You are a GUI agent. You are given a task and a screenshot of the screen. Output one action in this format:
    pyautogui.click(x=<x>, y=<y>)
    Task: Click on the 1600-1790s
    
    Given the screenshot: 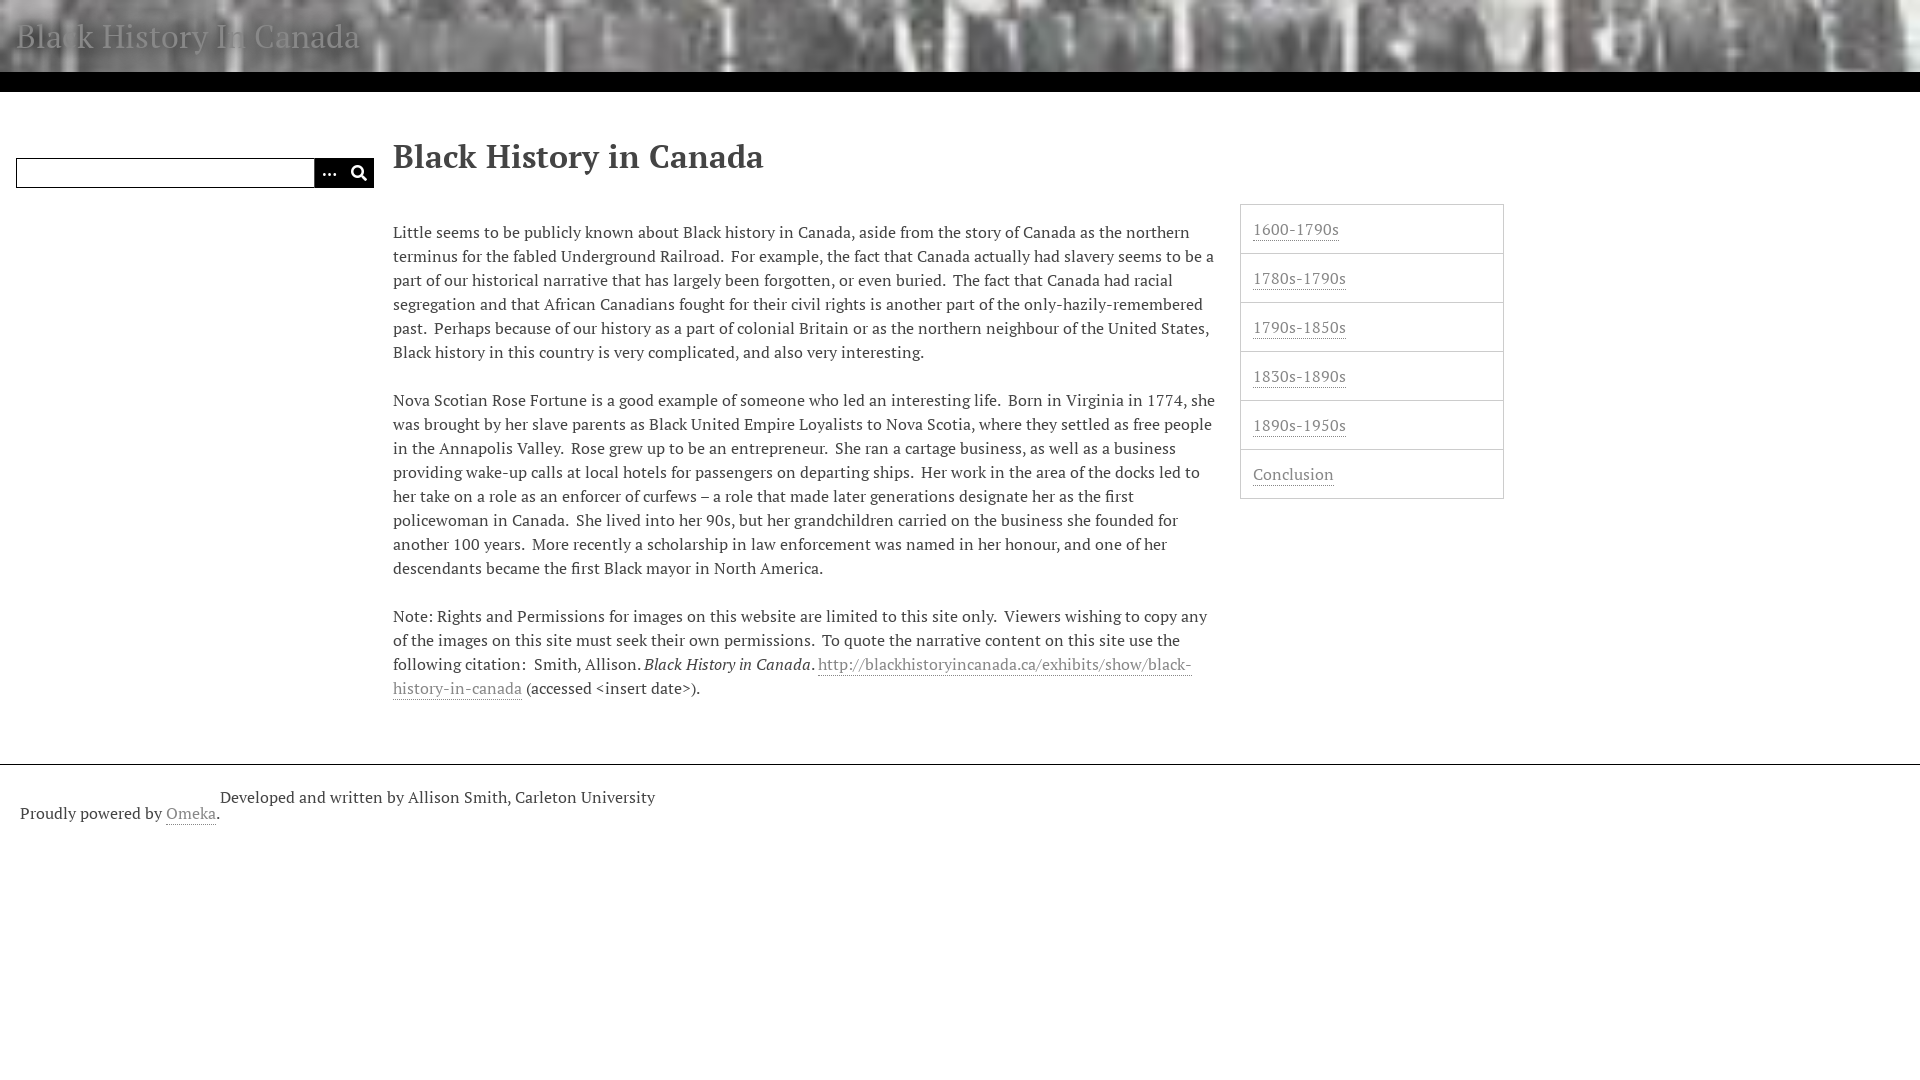 What is the action you would take?
    pyautogui.click(x=1296, y=230)
    